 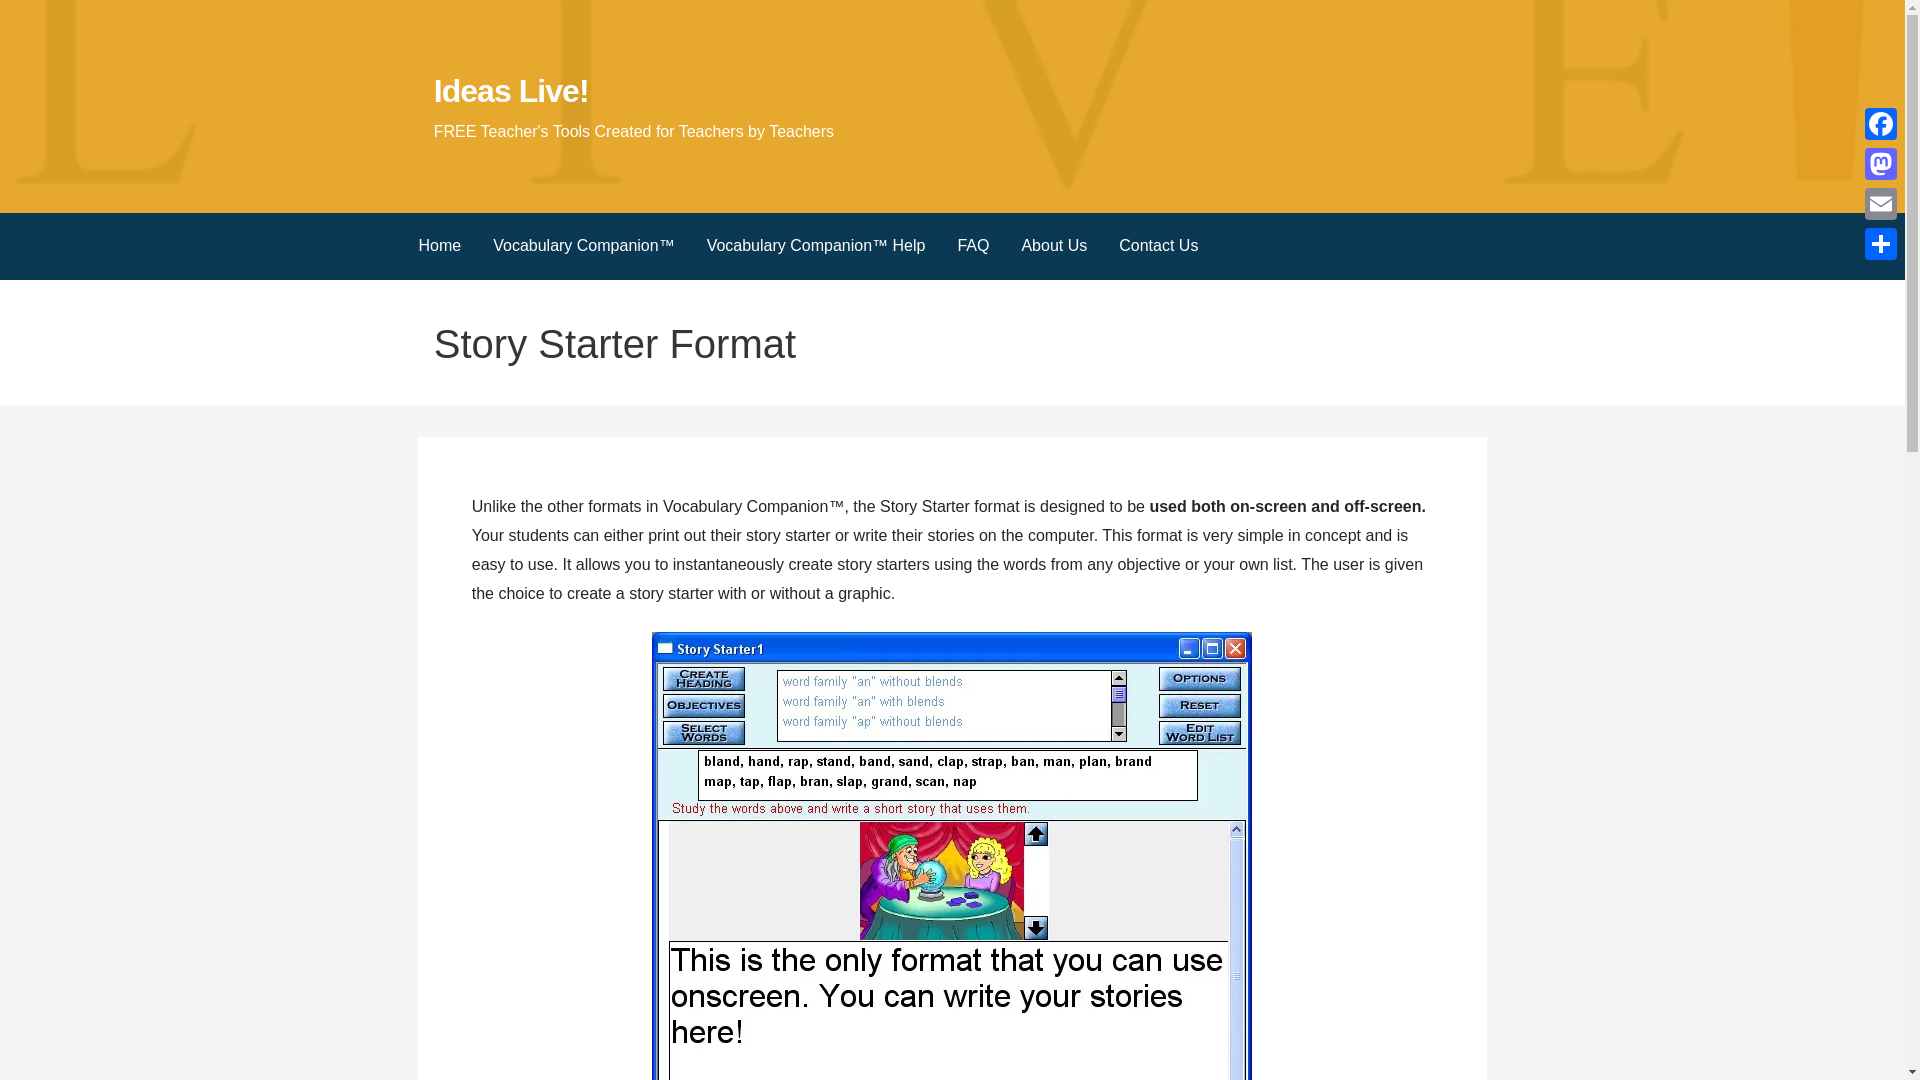 I want to click on Home, so click(x=438, y=246).